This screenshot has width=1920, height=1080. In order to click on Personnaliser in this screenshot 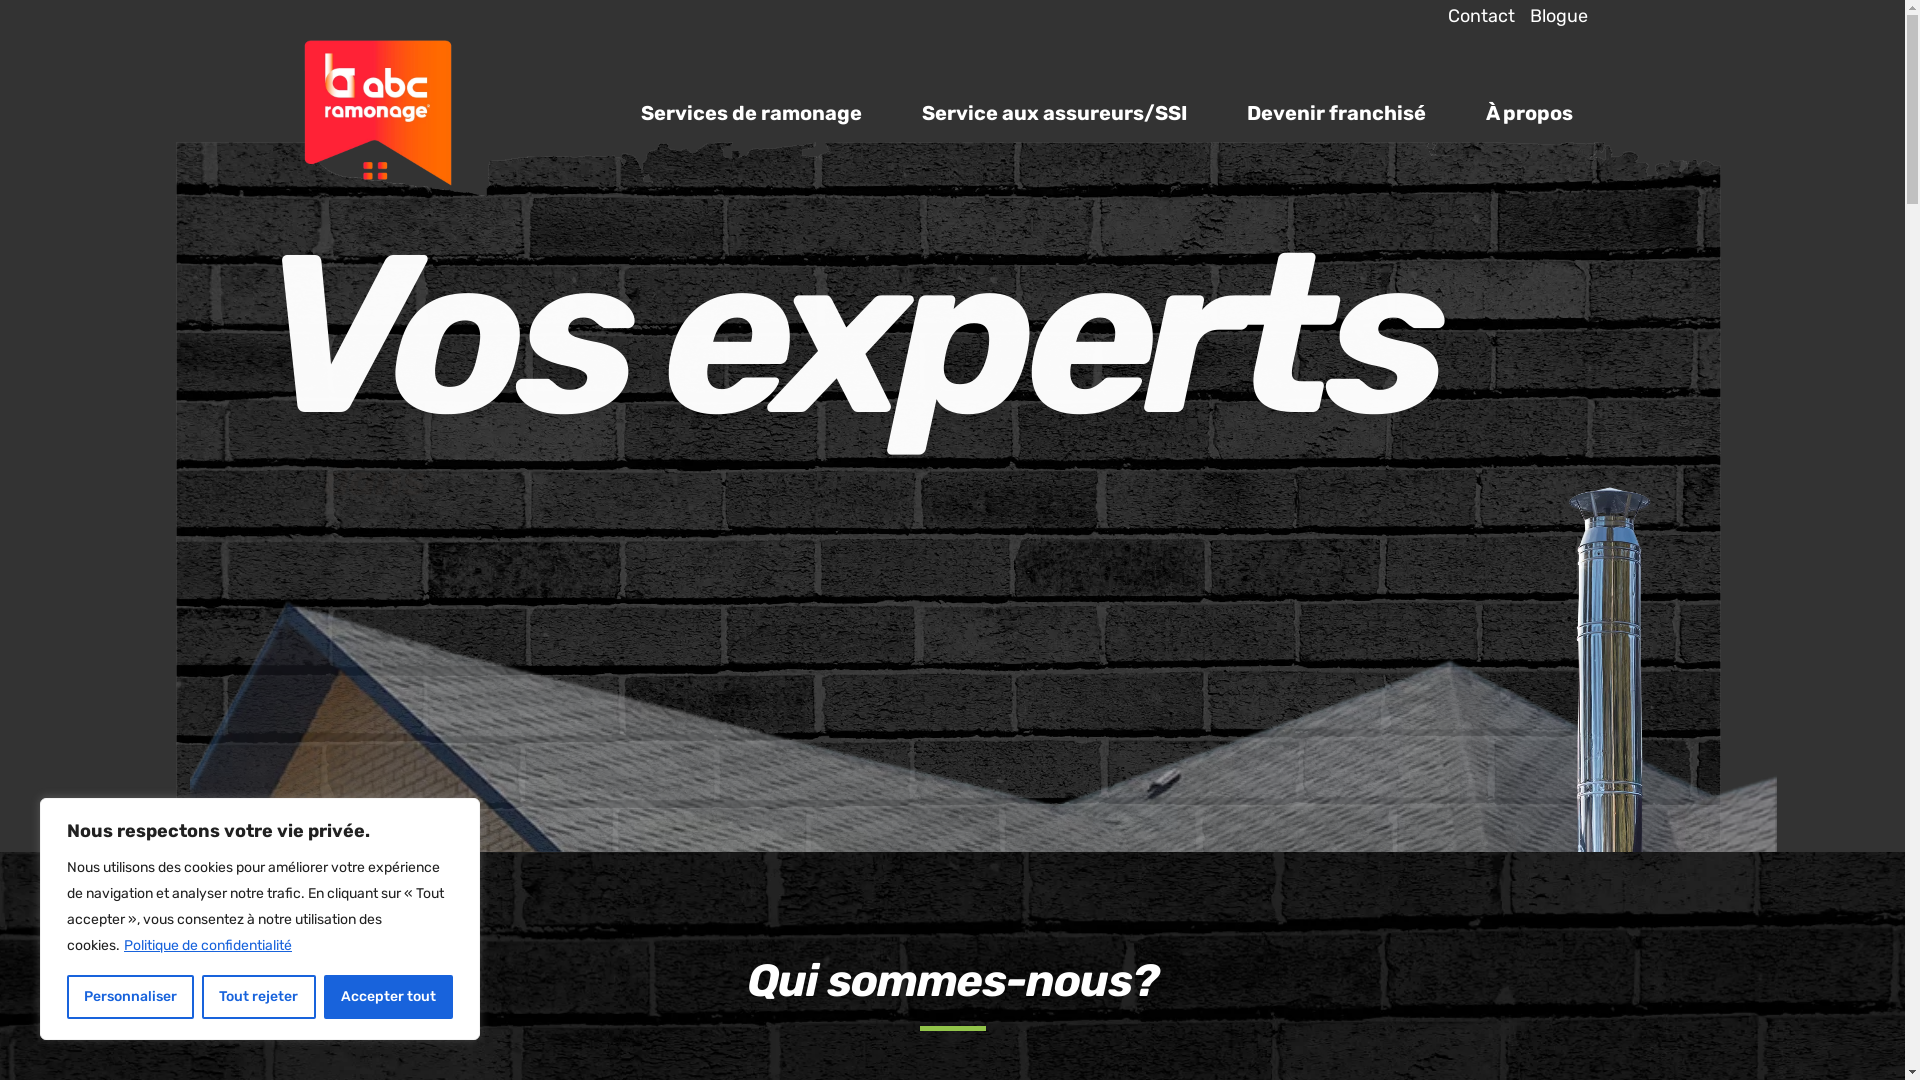, I will do `click(130, 997)`.